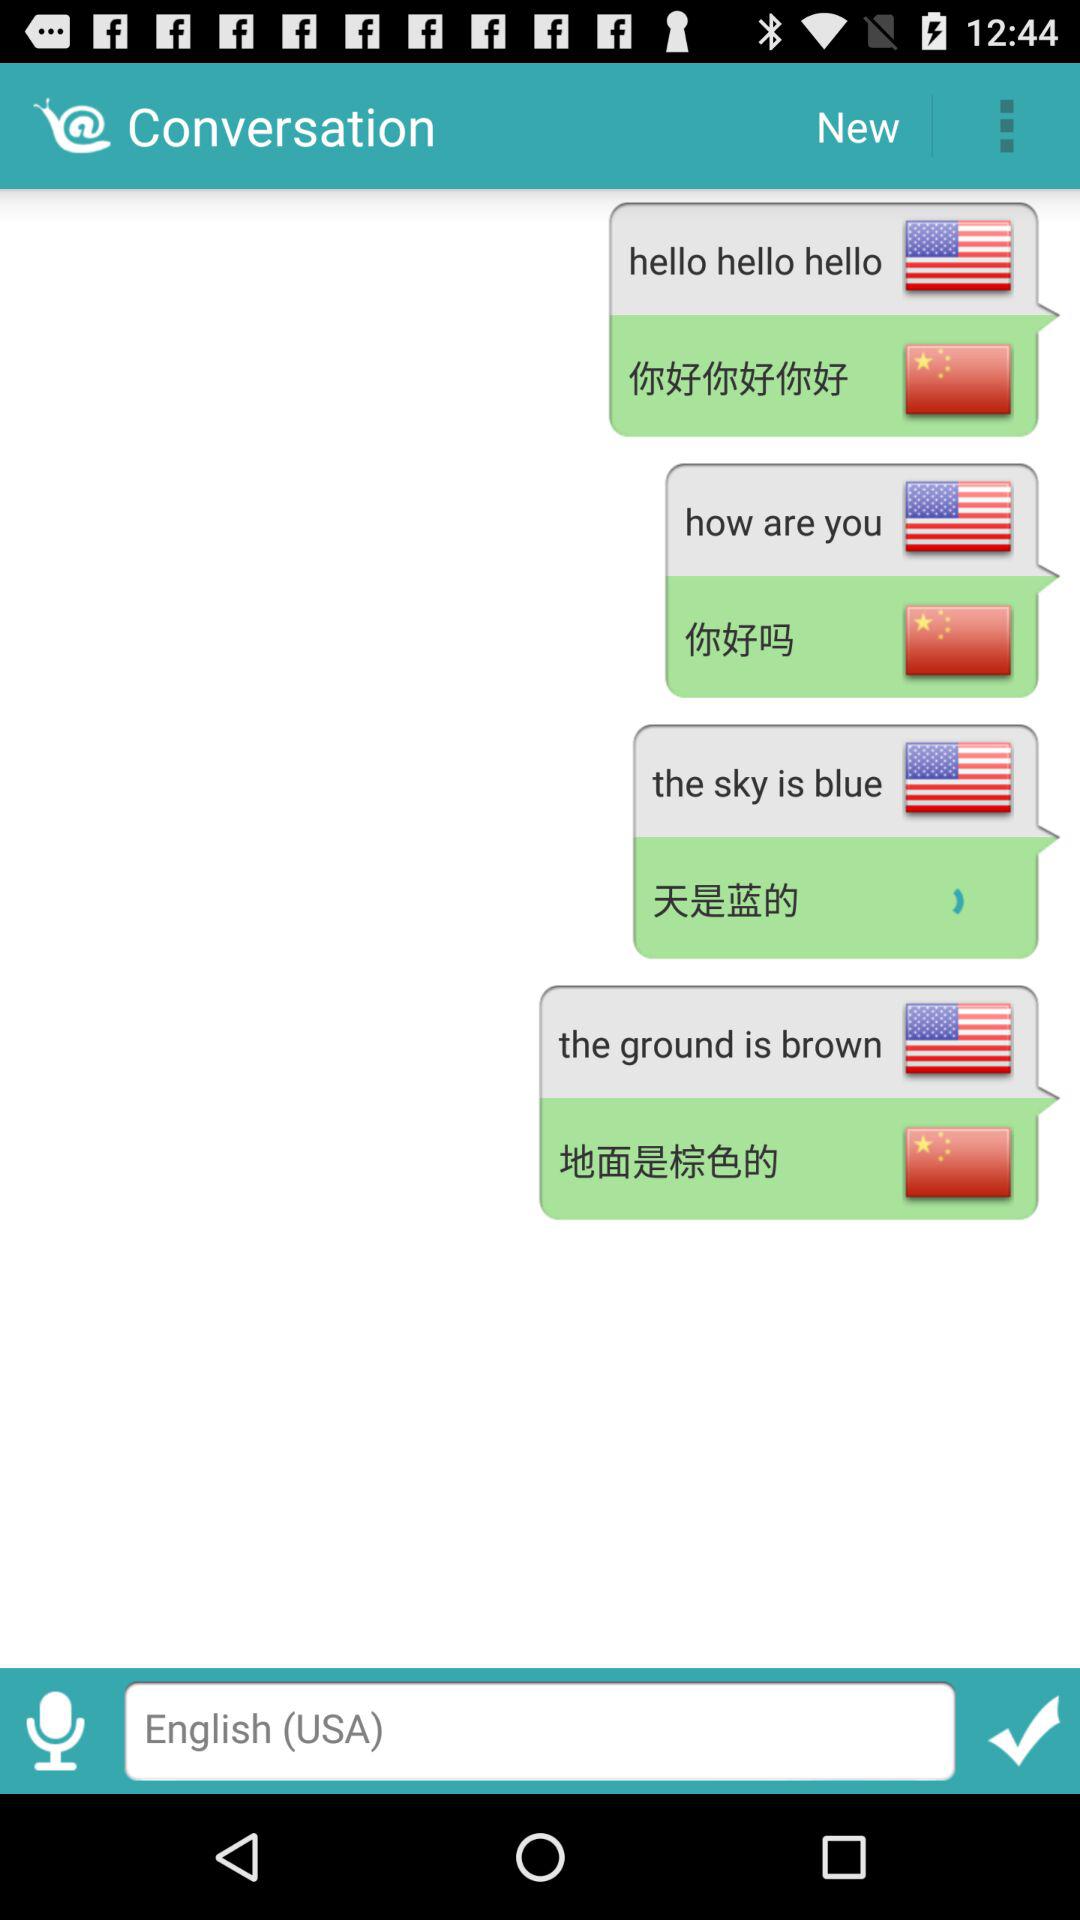 This screenshot has height=1920, width=1080. Describe the element at coordinates (846, 900) in the screenshot. I see `tap the app above the the ground is app` at that location.